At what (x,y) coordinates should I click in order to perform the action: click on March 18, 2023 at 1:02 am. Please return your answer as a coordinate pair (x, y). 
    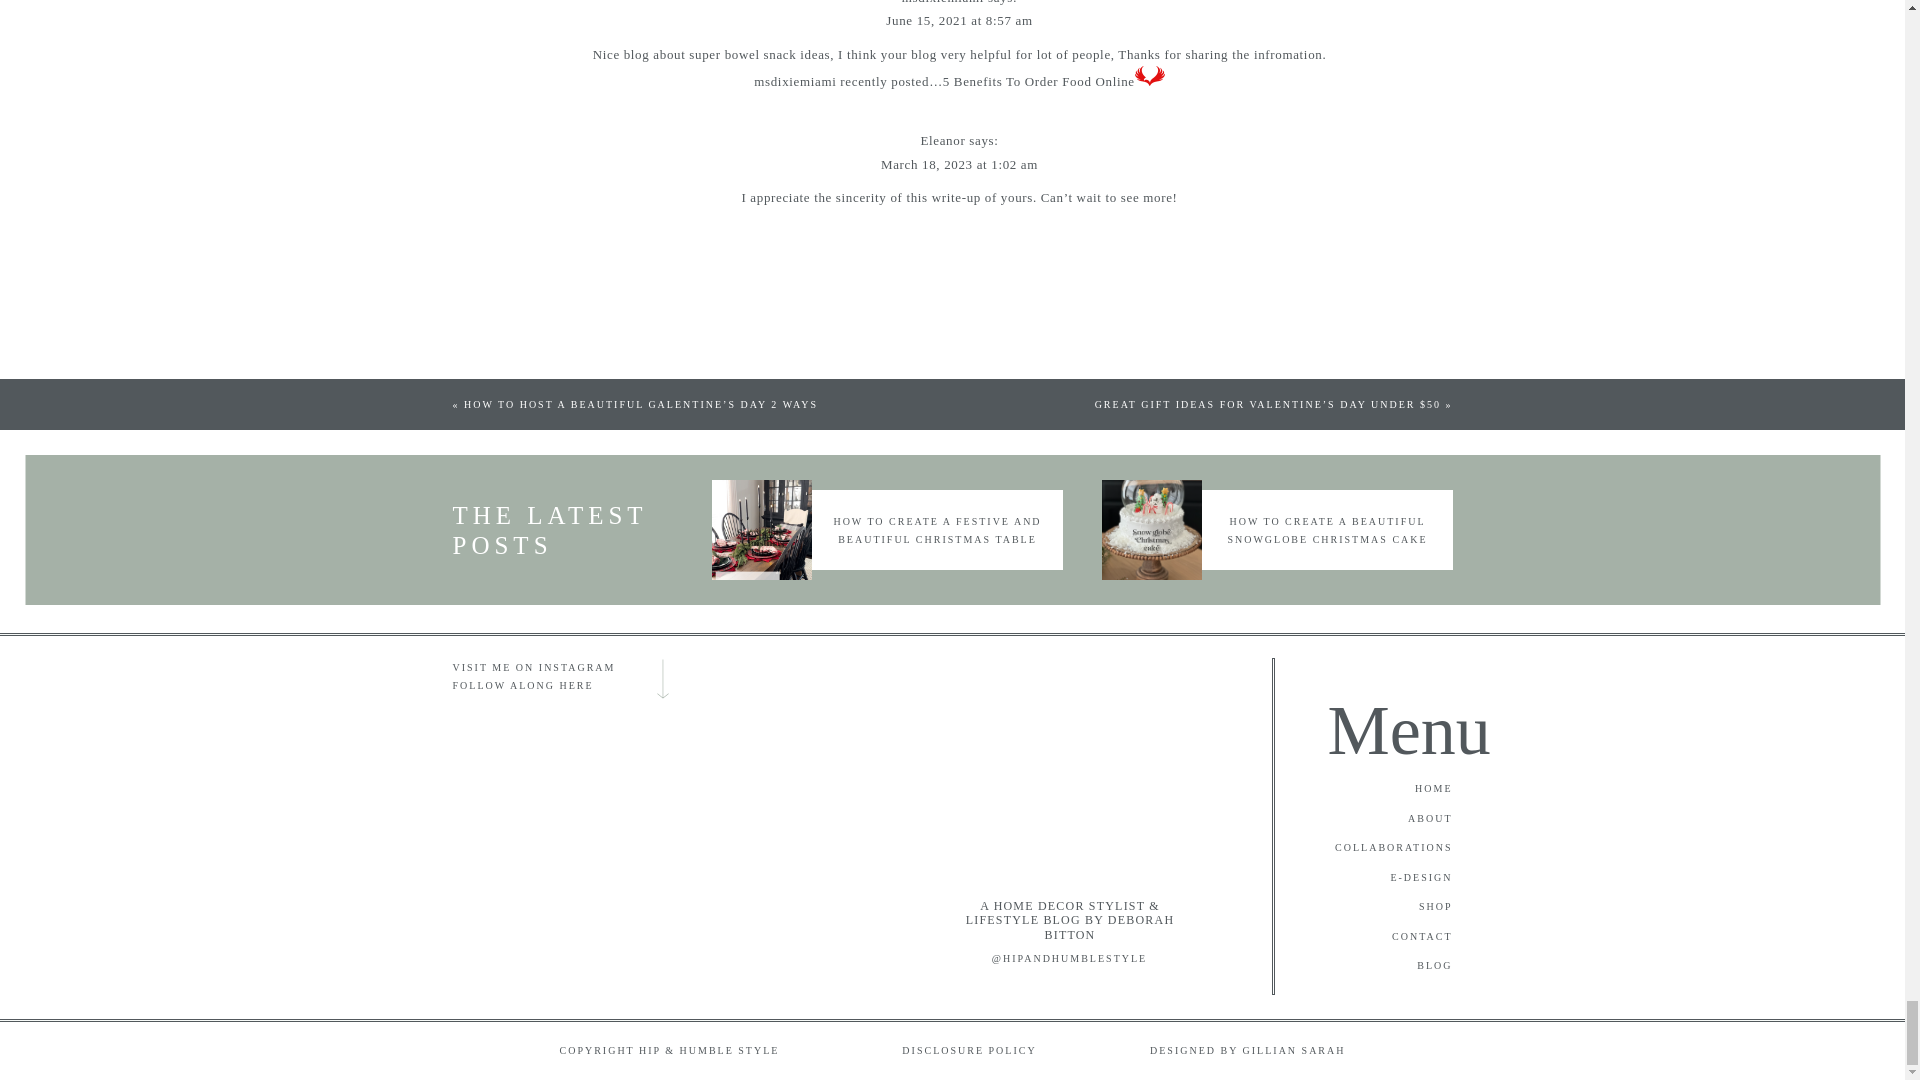
    Looking at the image, I should click on (960, 164).